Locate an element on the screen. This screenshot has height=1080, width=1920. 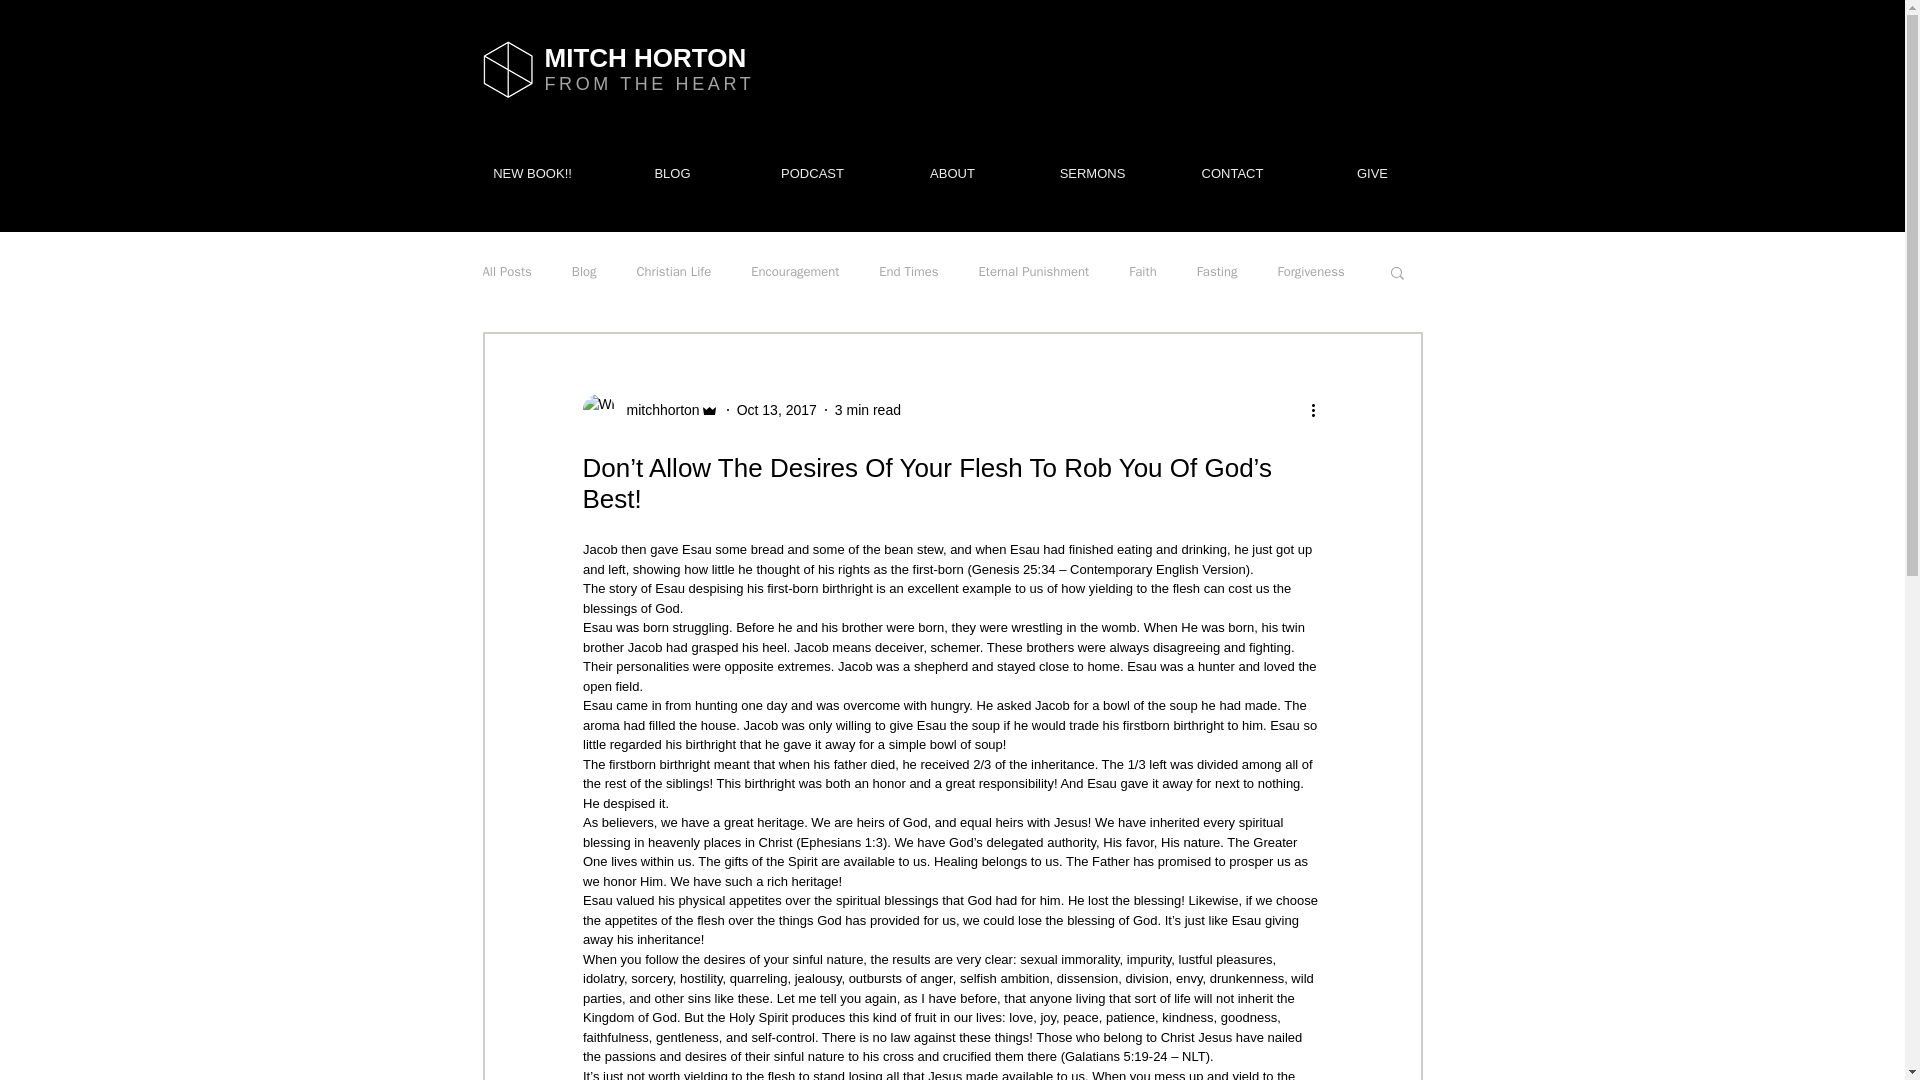
All Posts is located at coordinates (506, 272).